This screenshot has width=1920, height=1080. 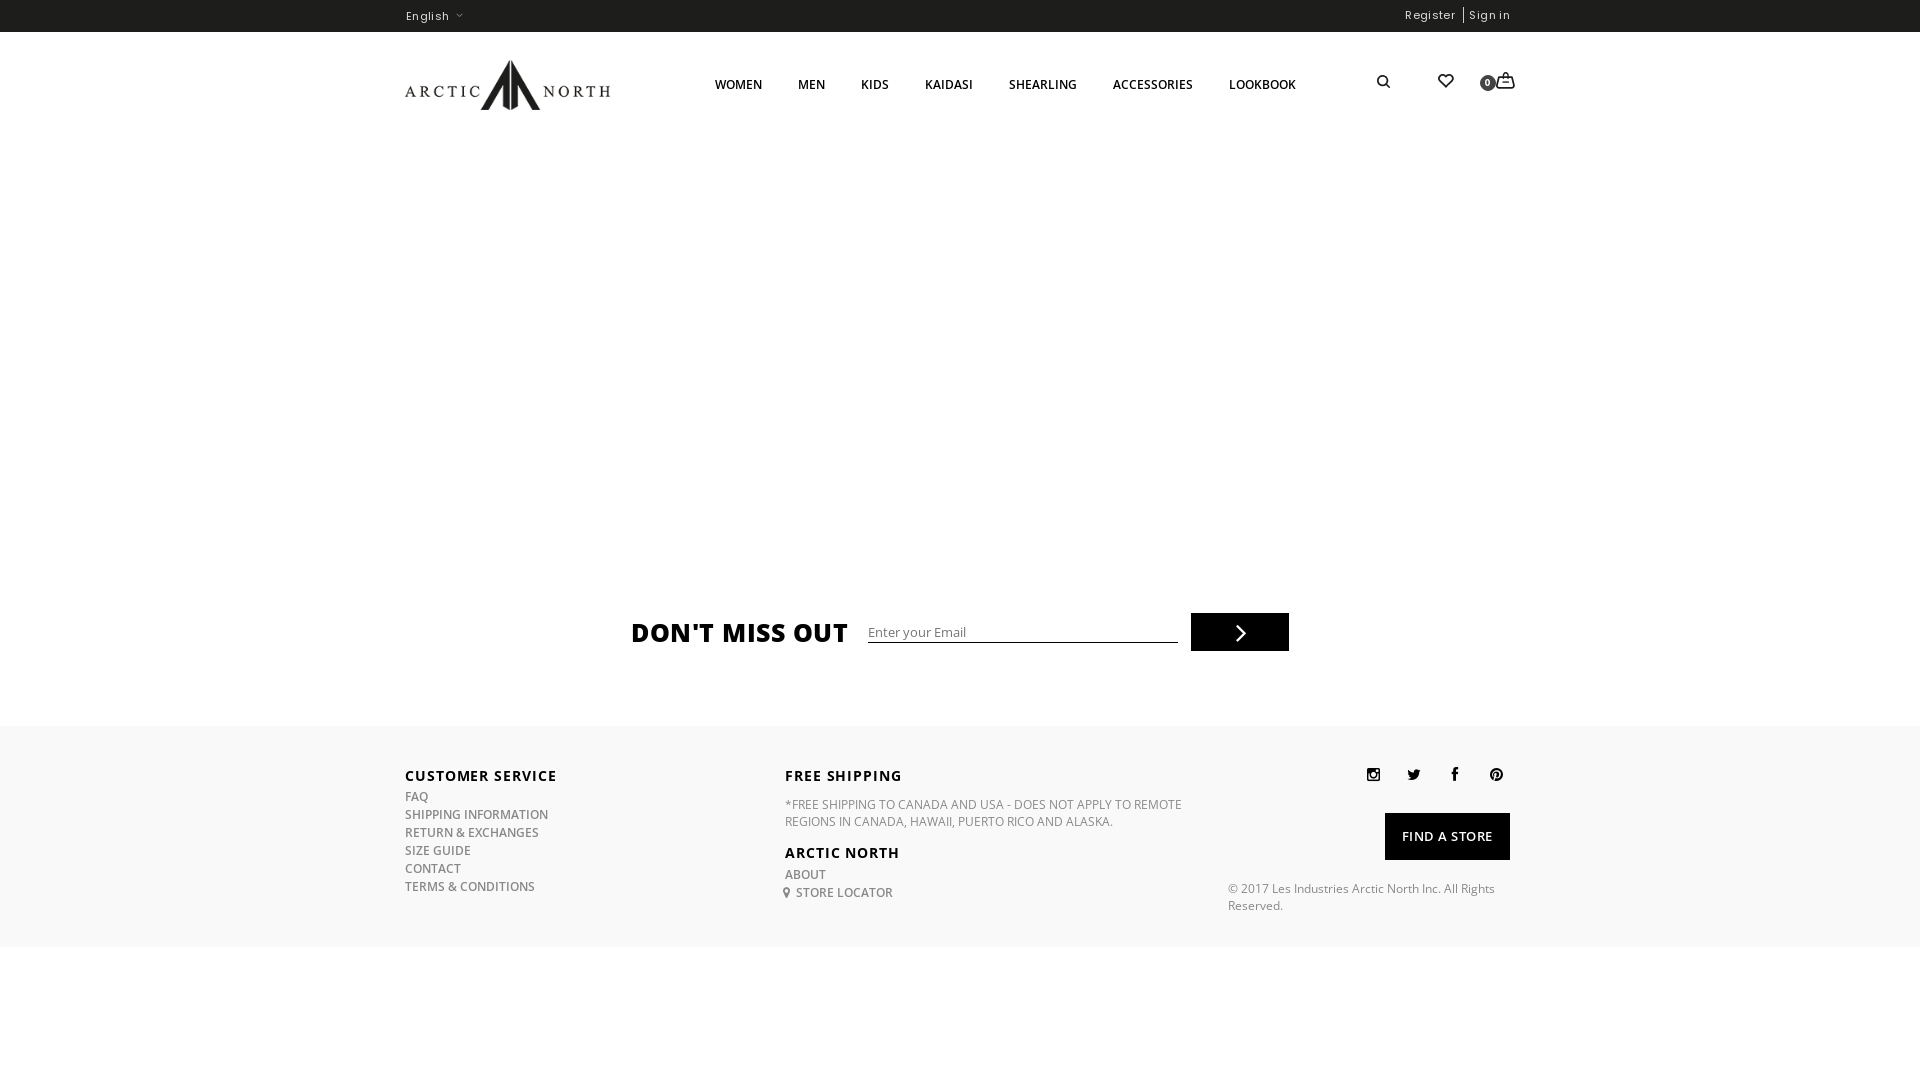 What do you see at coordinates (1023, 632) in the screenshot?
I see `Sign up for our newsletter` at bounding box center [1023, 632].